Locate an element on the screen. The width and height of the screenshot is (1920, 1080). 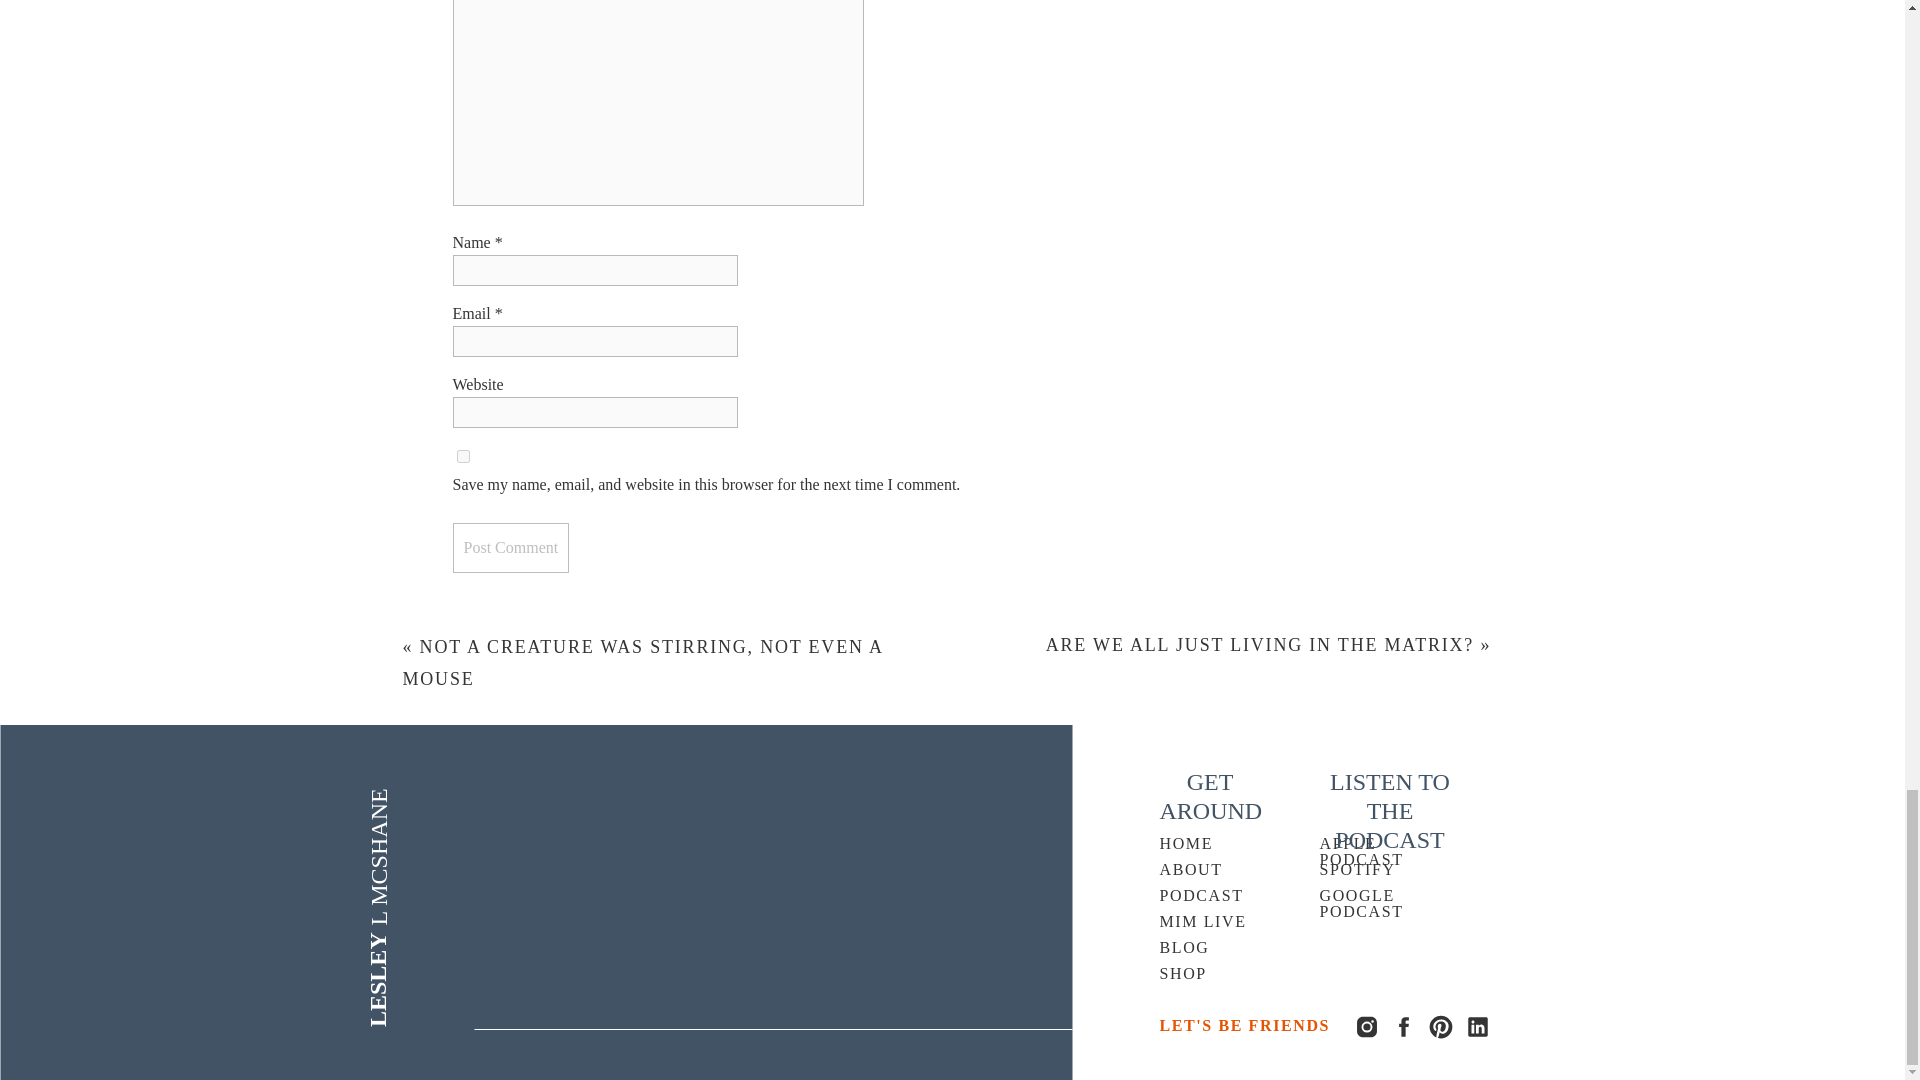
ABOUT is located at coordinates (1206, 871).